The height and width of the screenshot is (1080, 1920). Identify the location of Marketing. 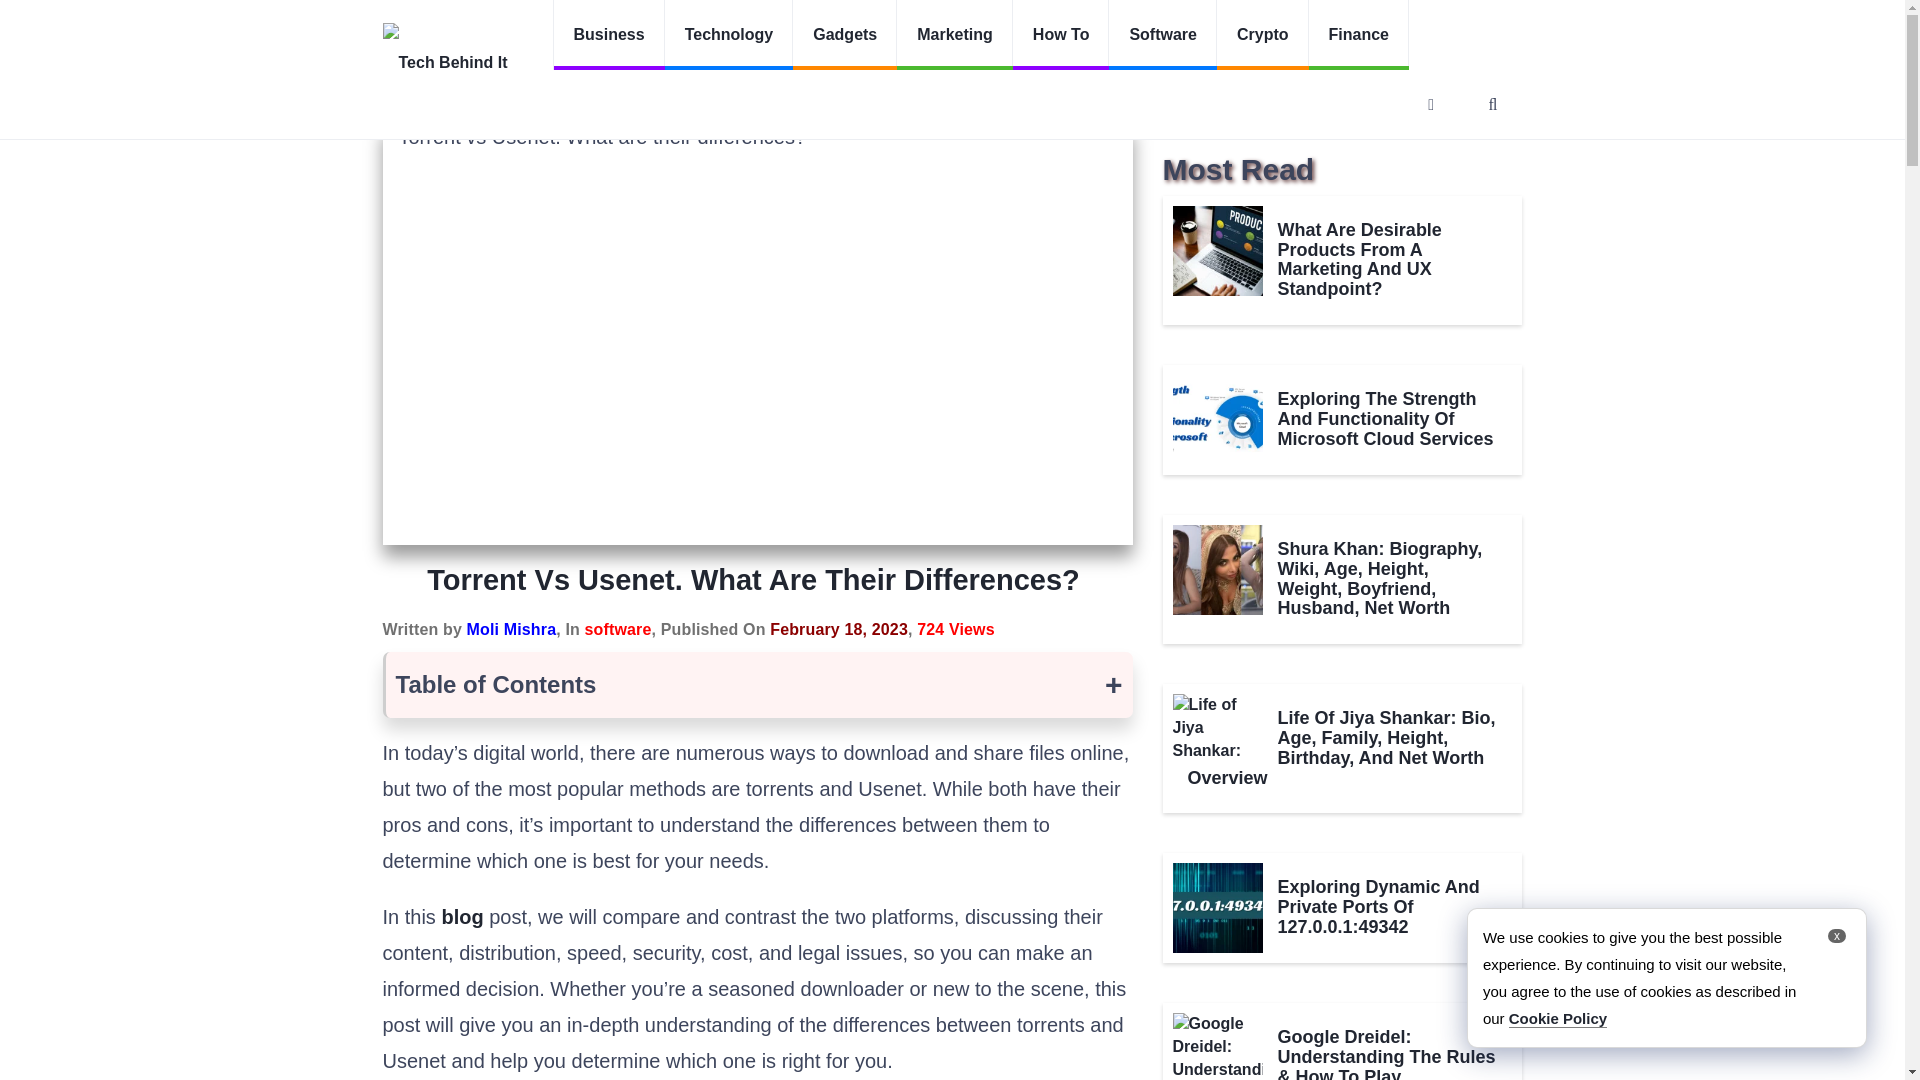
(954, 35).